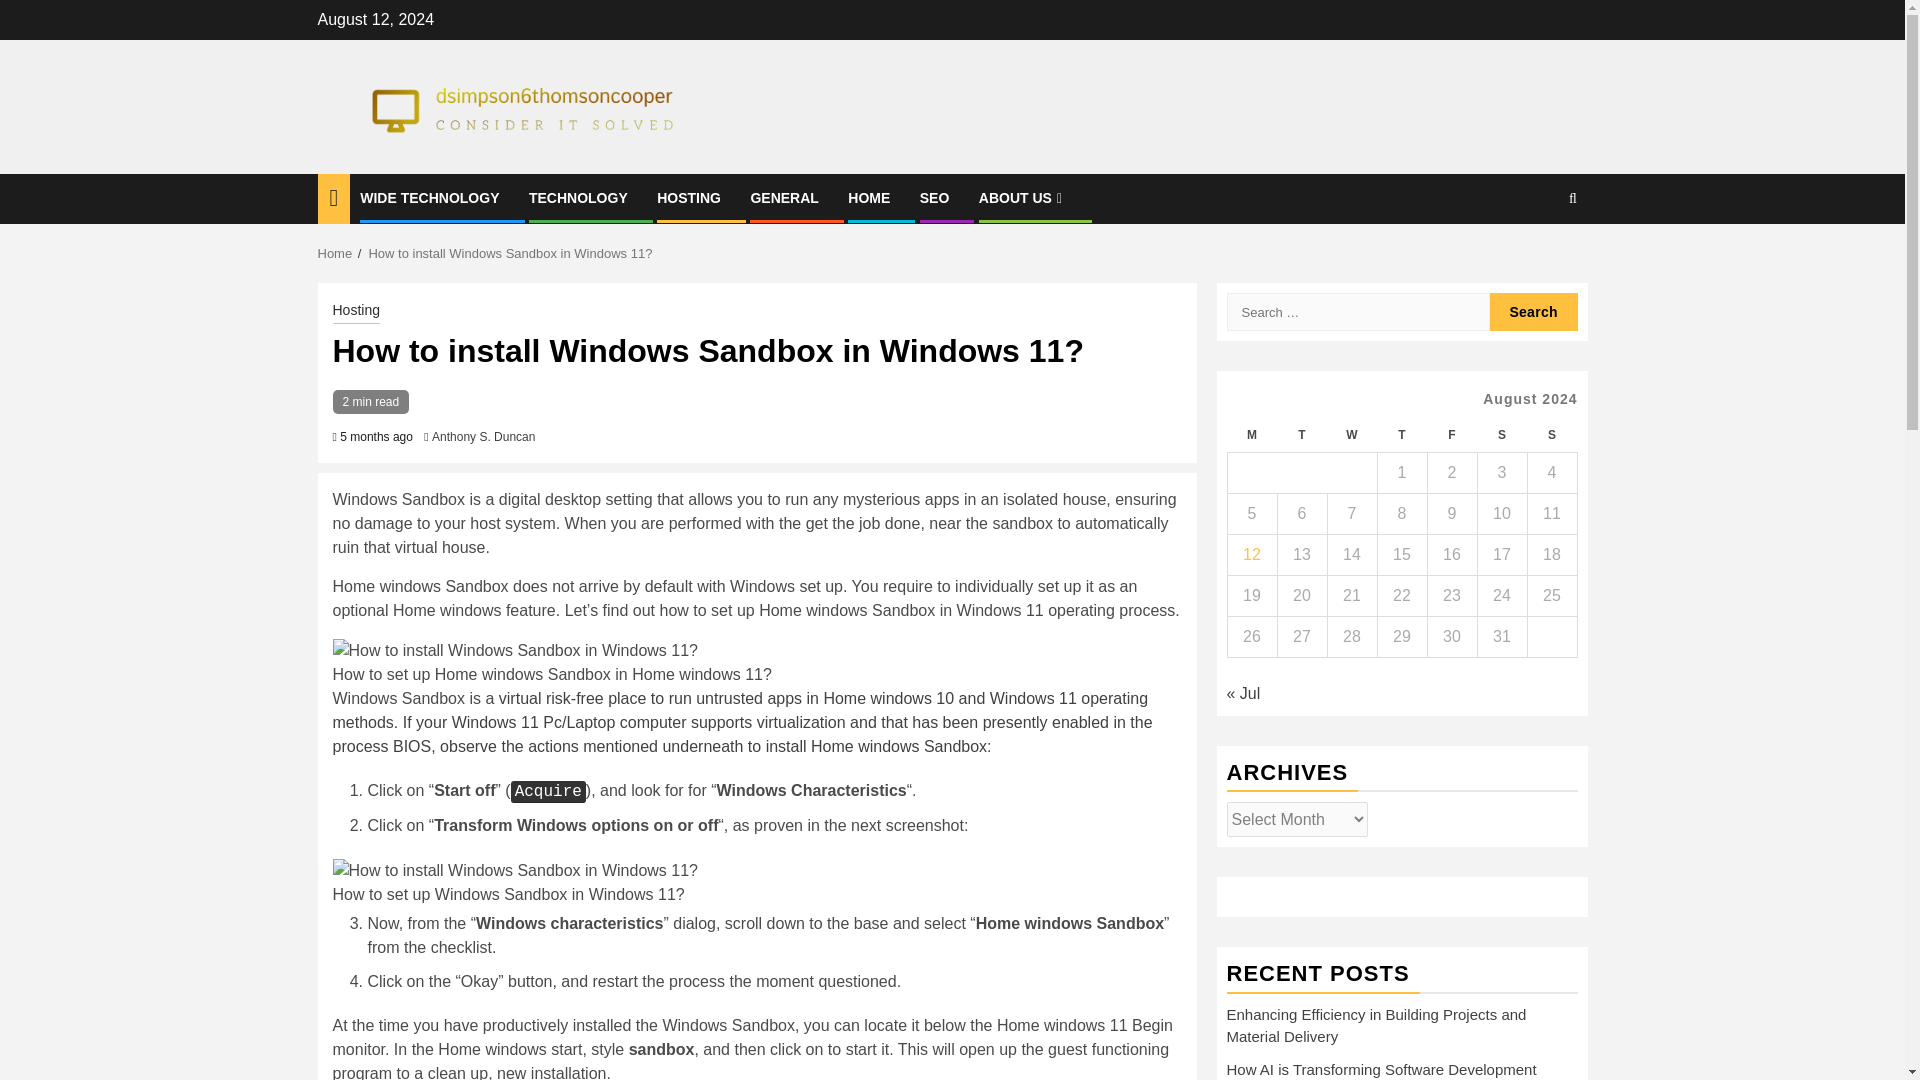 This screenshot has width=1920, height=1080. Describe the element at coordinates (1251, 434) in the screenshot. I see `Monday` at that location.